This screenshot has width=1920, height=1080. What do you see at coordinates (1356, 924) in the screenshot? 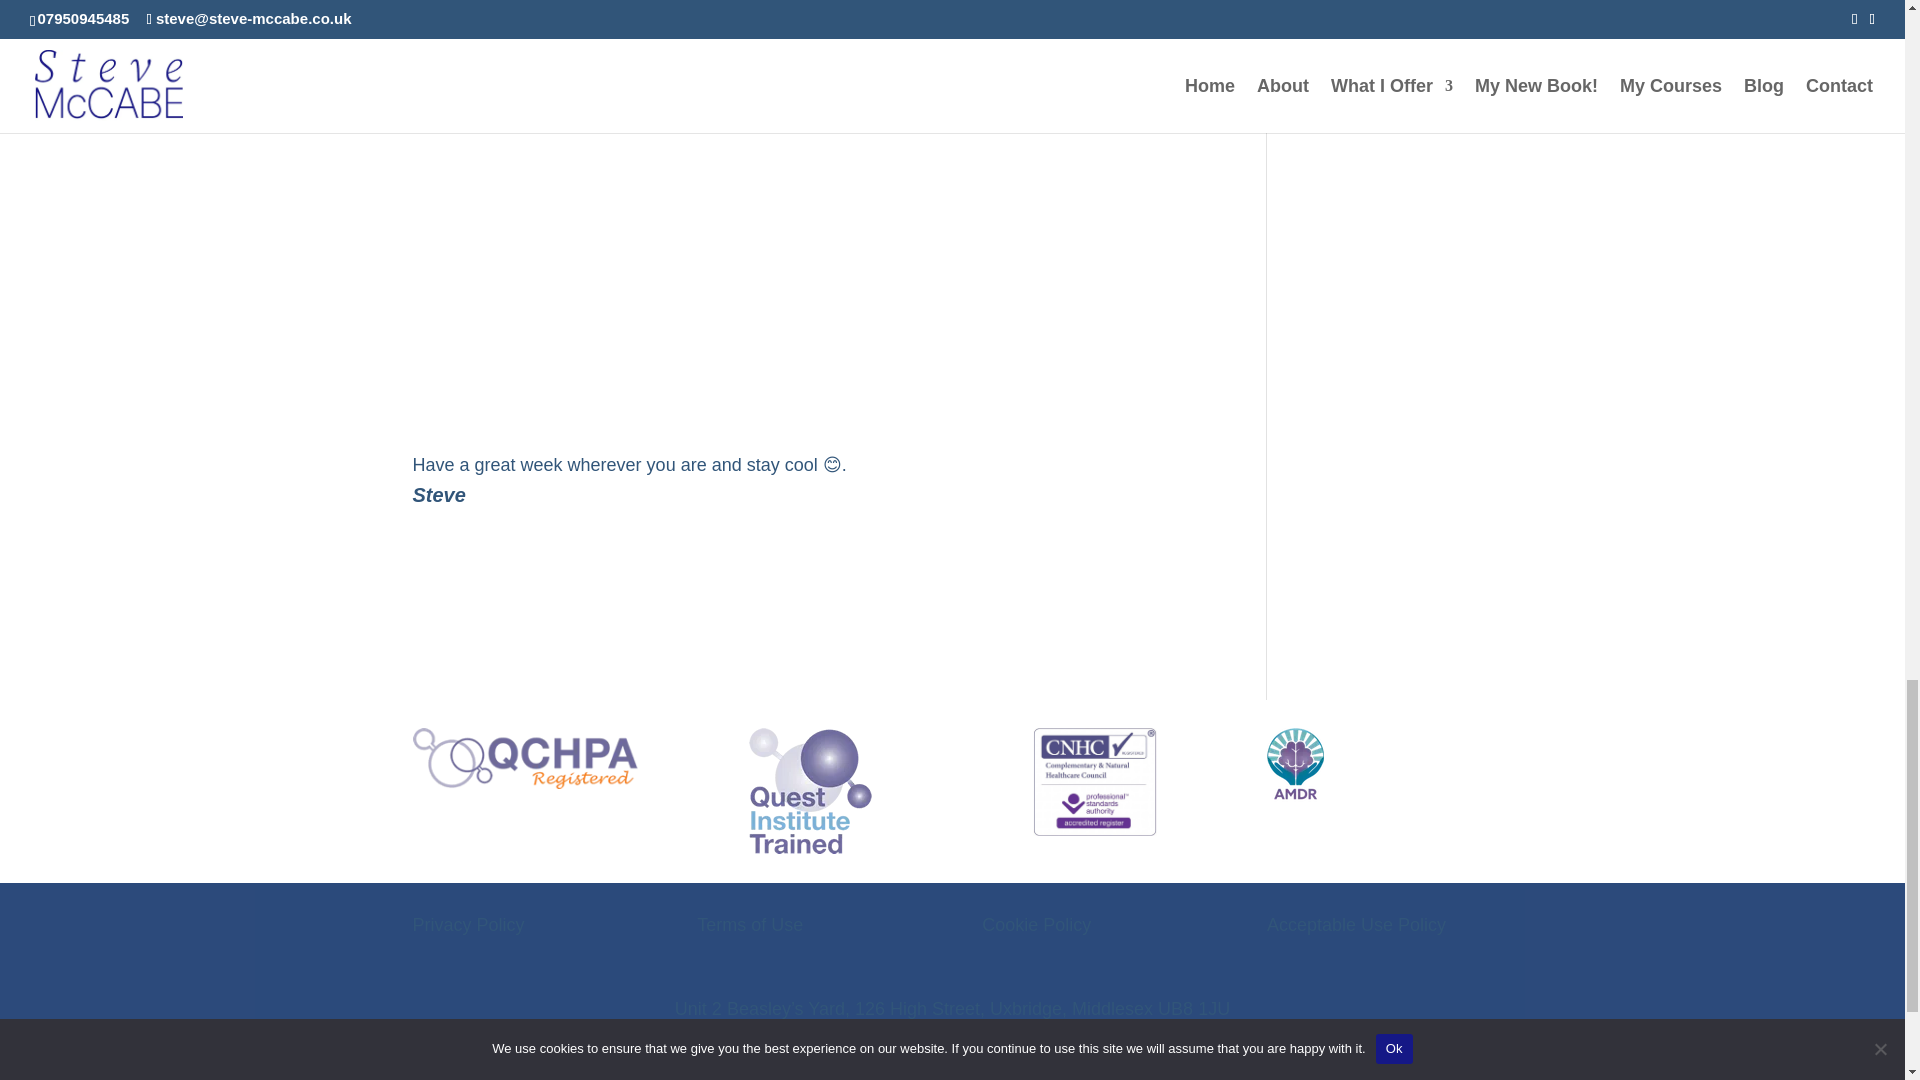
I see `Acceptable Use Policy` at bounding box center [1356, 924].